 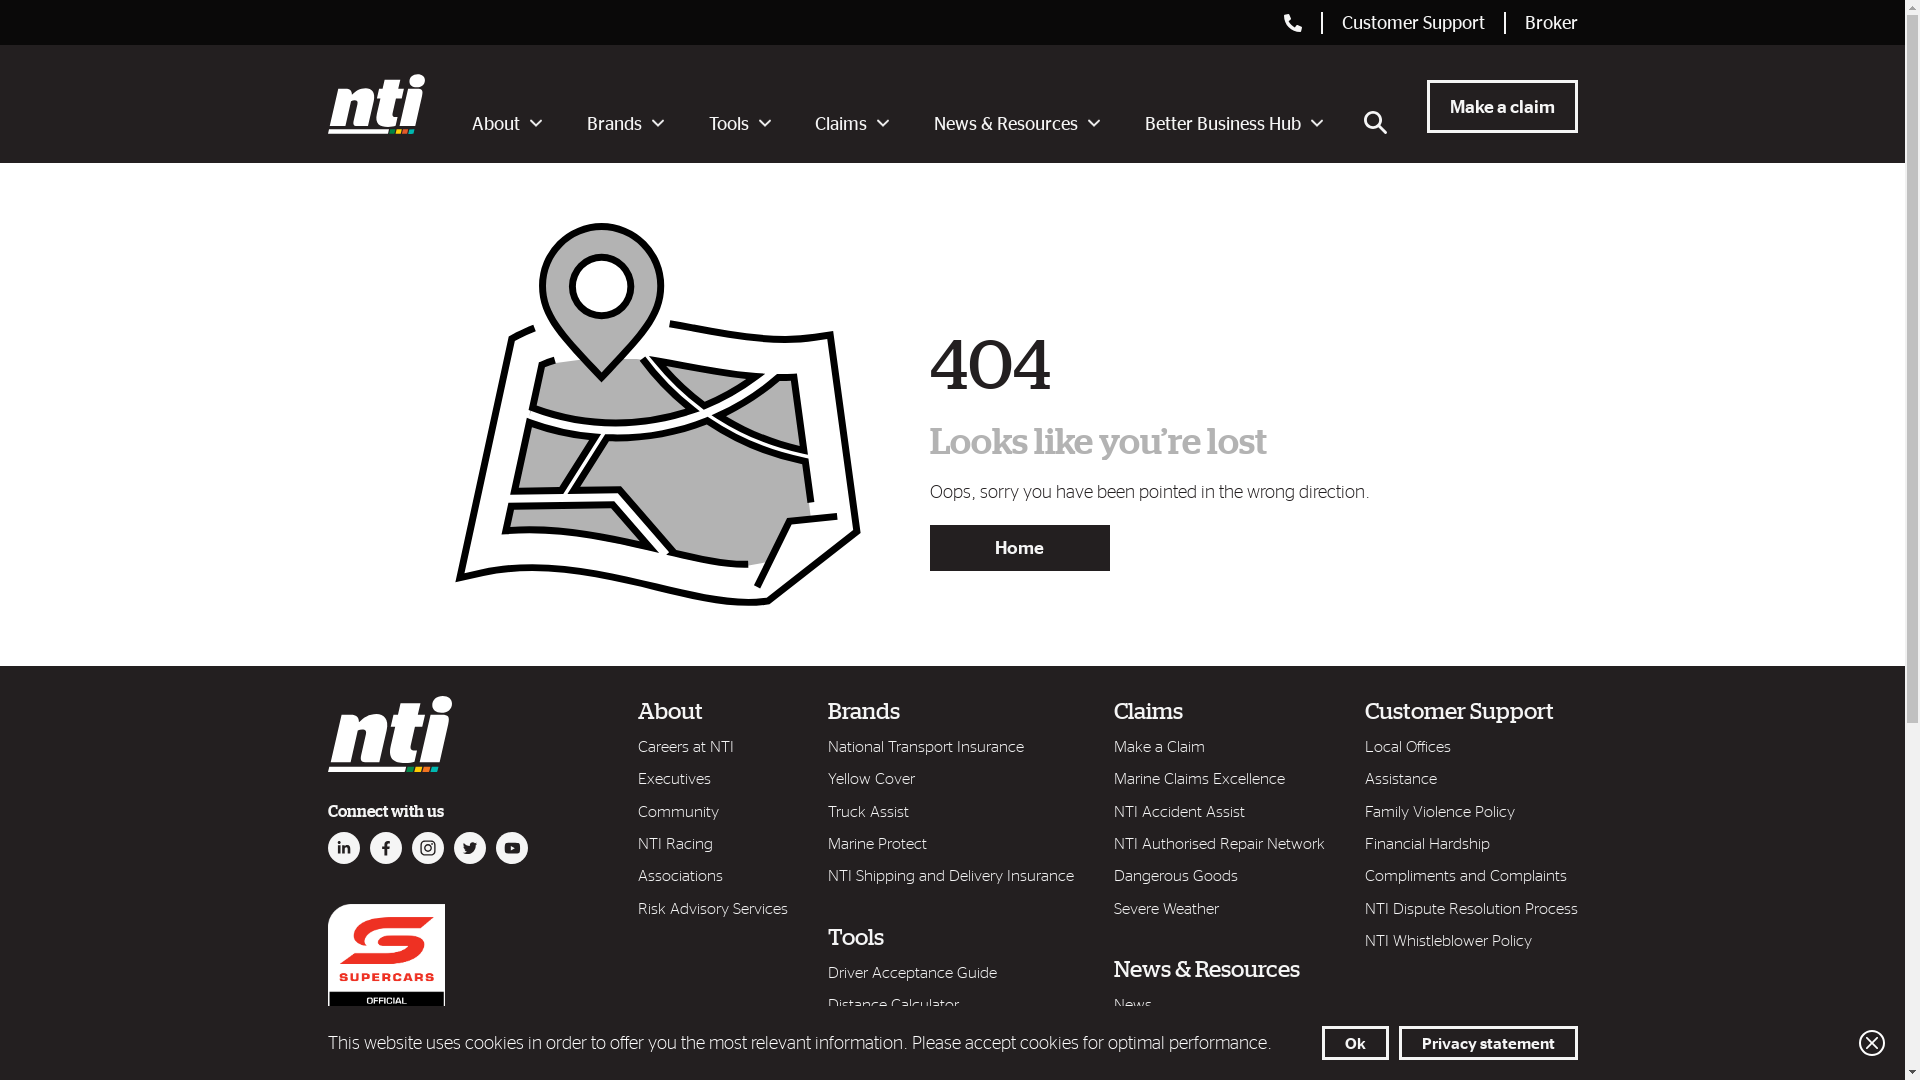 What do you see at coordinates (1166, 908) in the screenshot?
I see `Severe Weather` at bounding box center [1166, 908].